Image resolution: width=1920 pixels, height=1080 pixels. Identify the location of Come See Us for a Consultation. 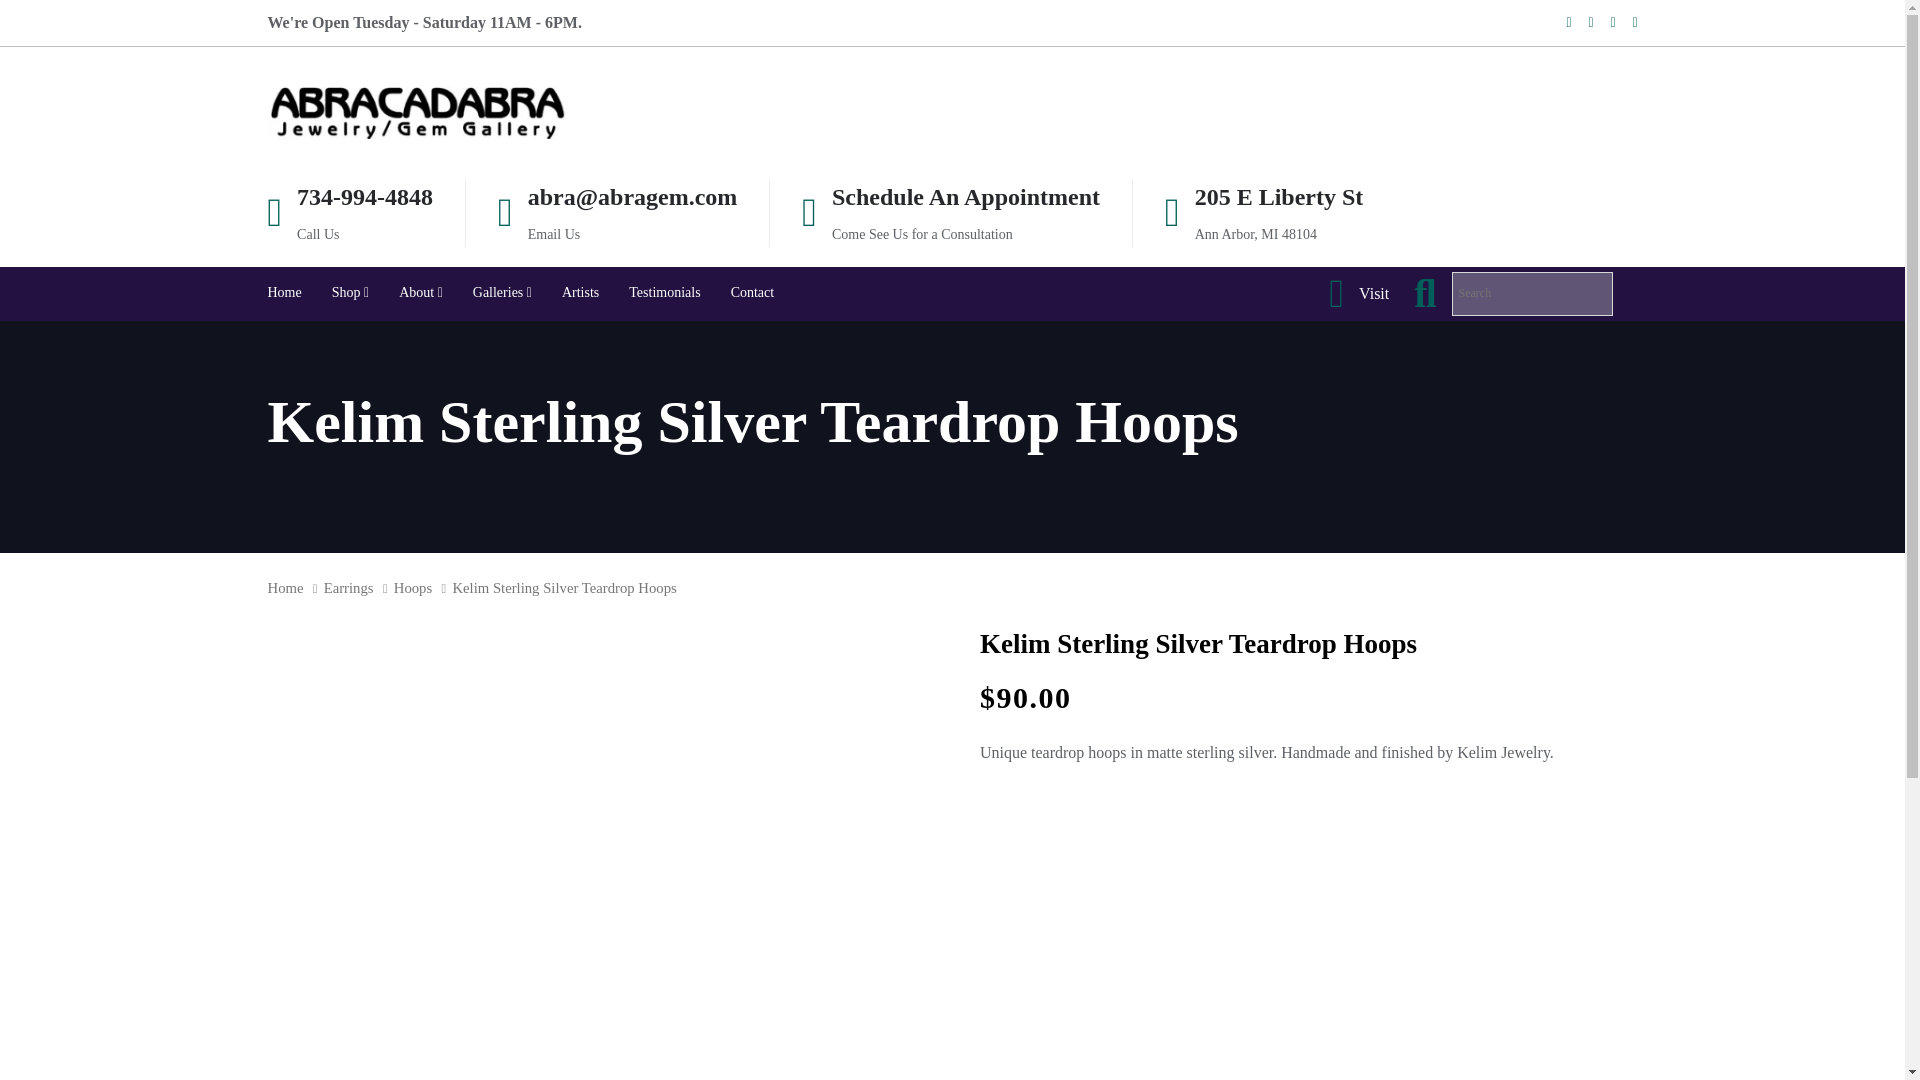
(922, 232).